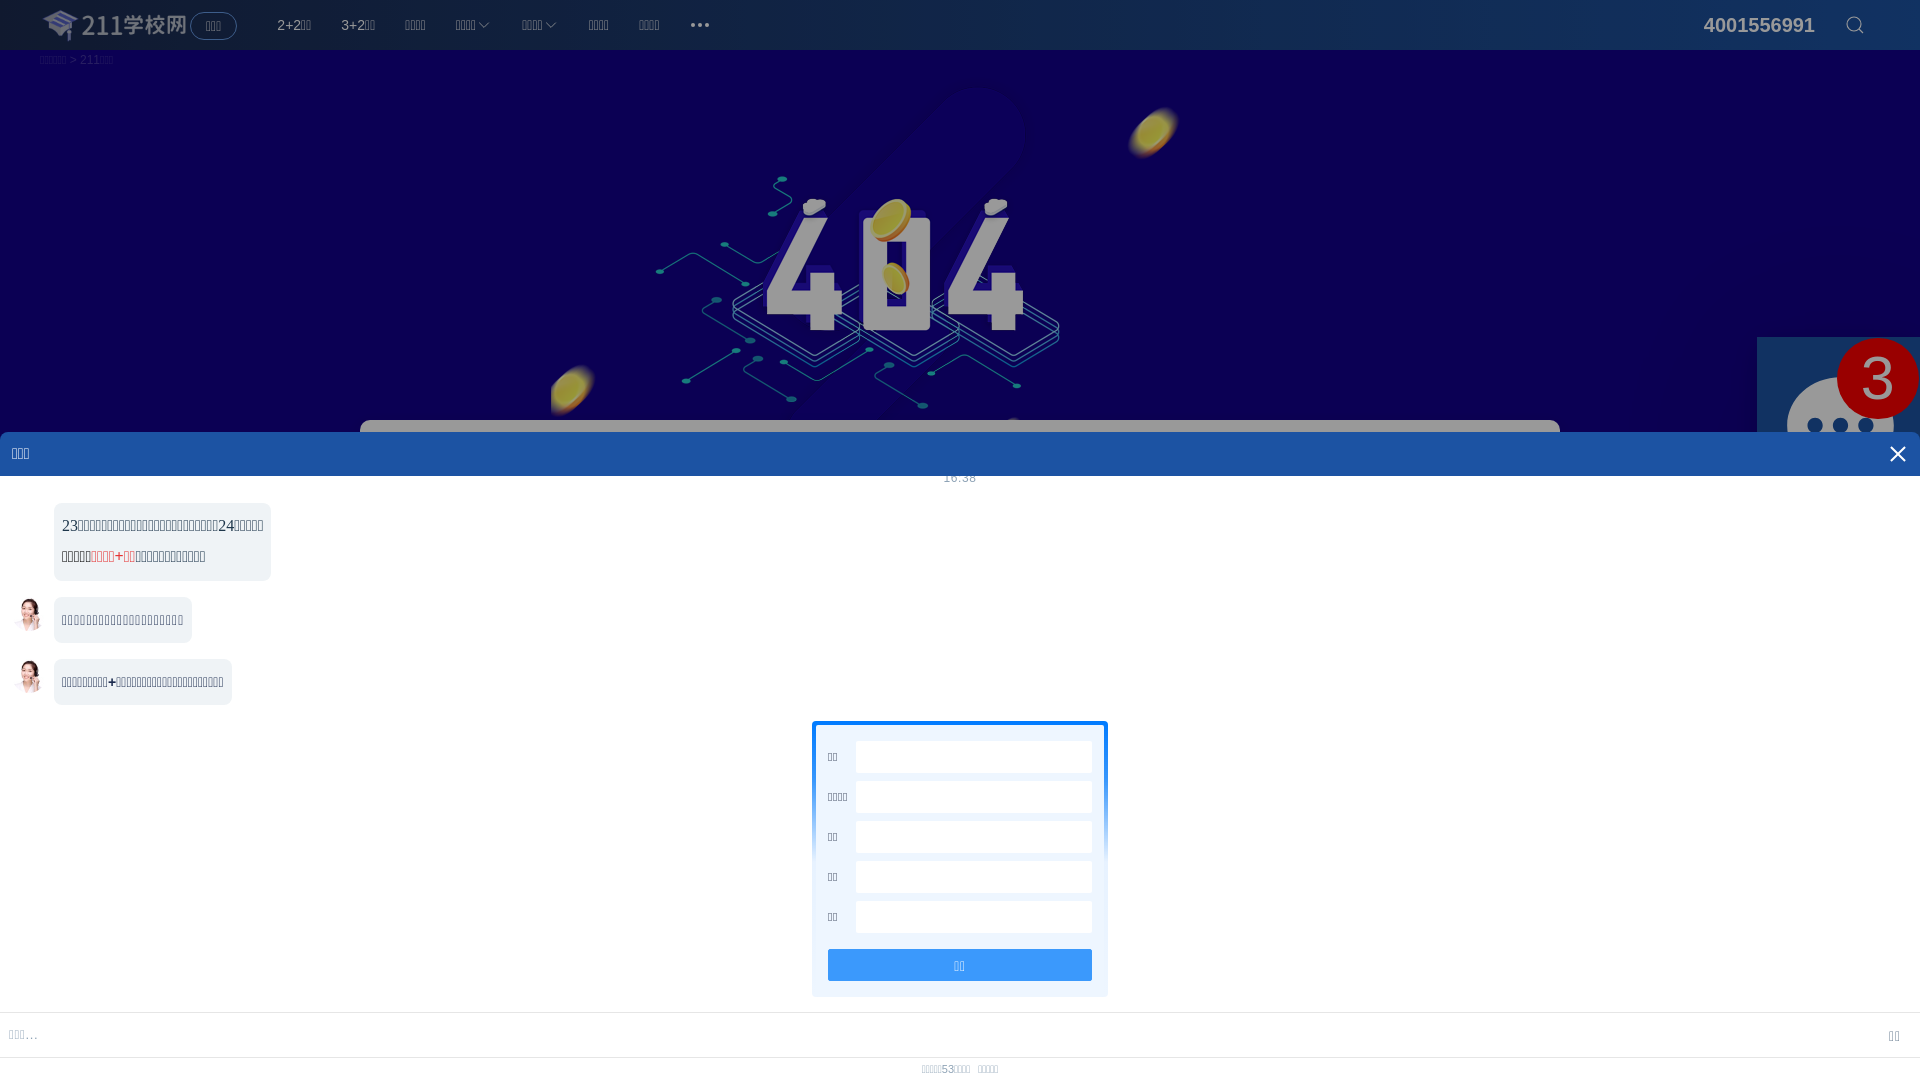 Image resolution: width=1920 pixels, height=1080 pixels. I want to click on IPMP, so click(1221, 578).